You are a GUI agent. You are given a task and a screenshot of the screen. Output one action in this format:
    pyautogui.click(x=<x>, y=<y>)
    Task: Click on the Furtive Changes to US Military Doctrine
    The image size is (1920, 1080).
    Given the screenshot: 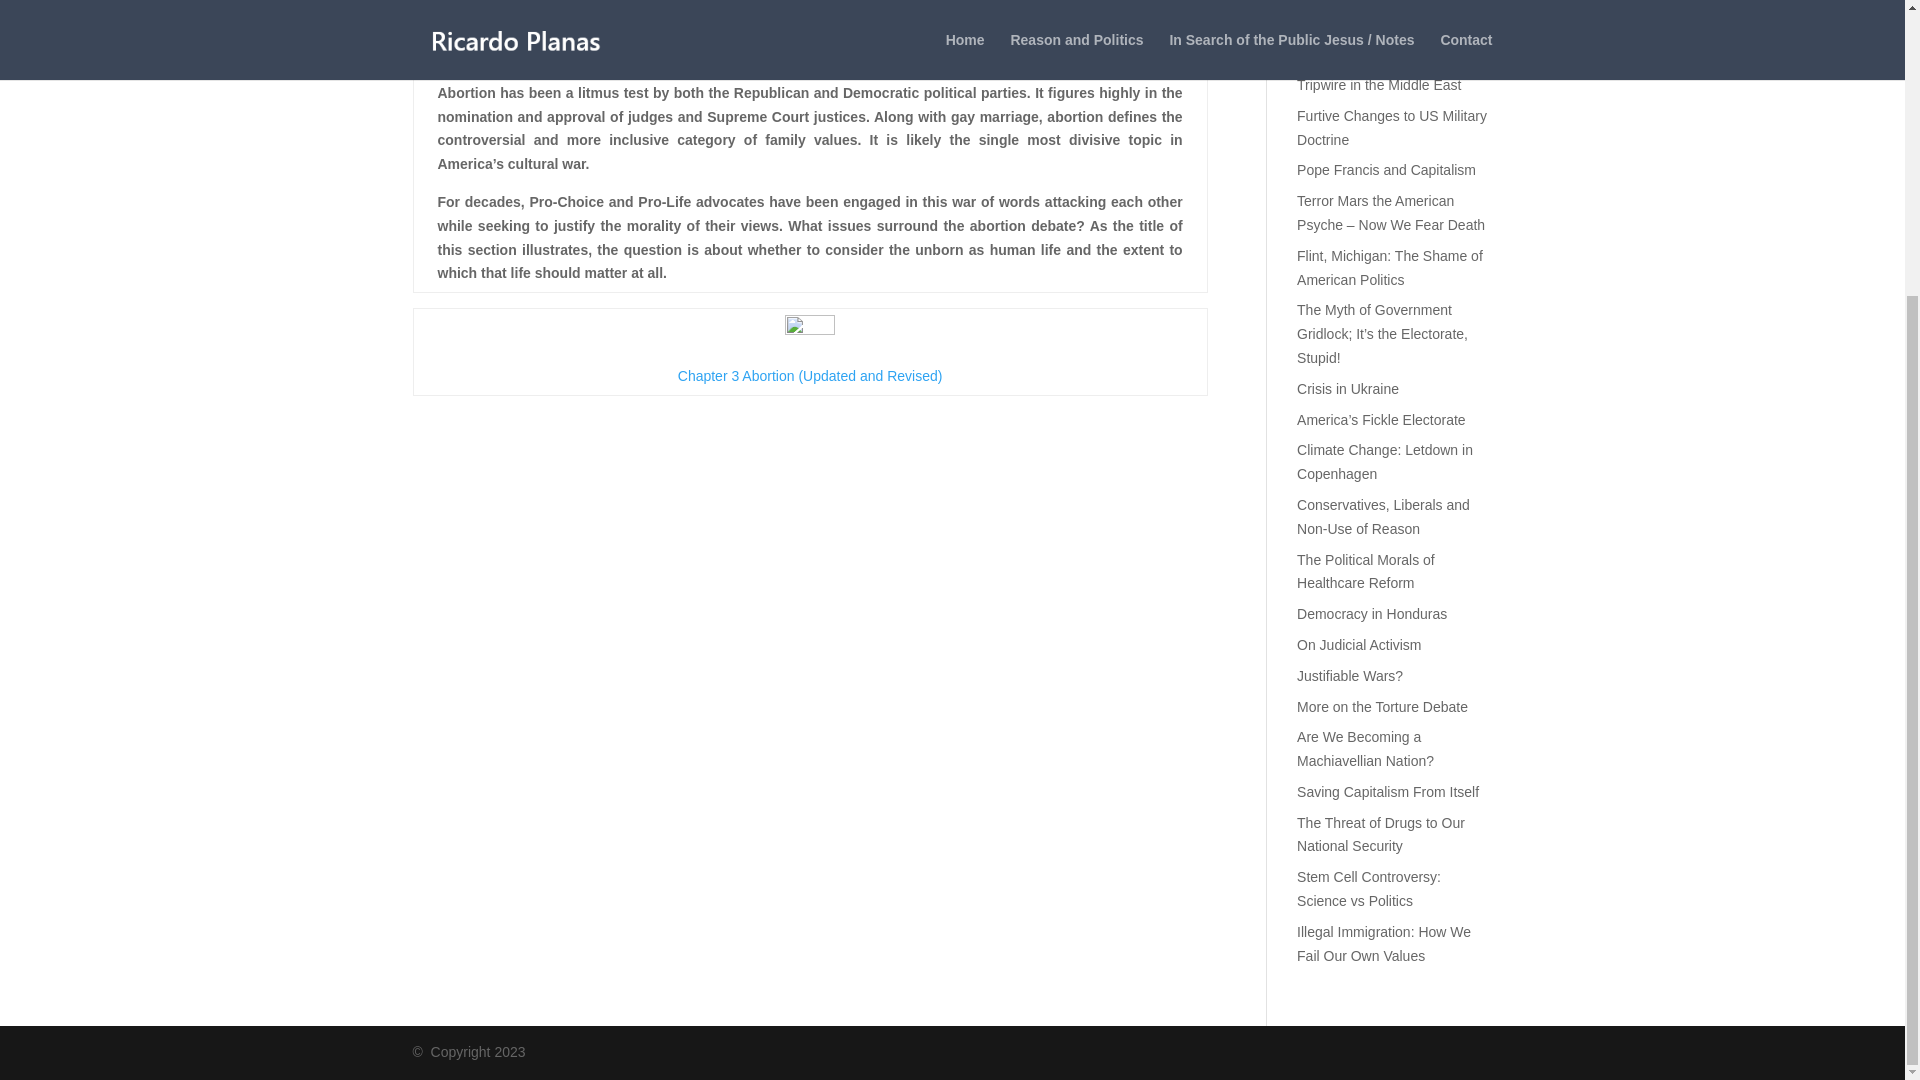 What is the action you would take?
    pyautogui.click(x=1392, y=128)
    